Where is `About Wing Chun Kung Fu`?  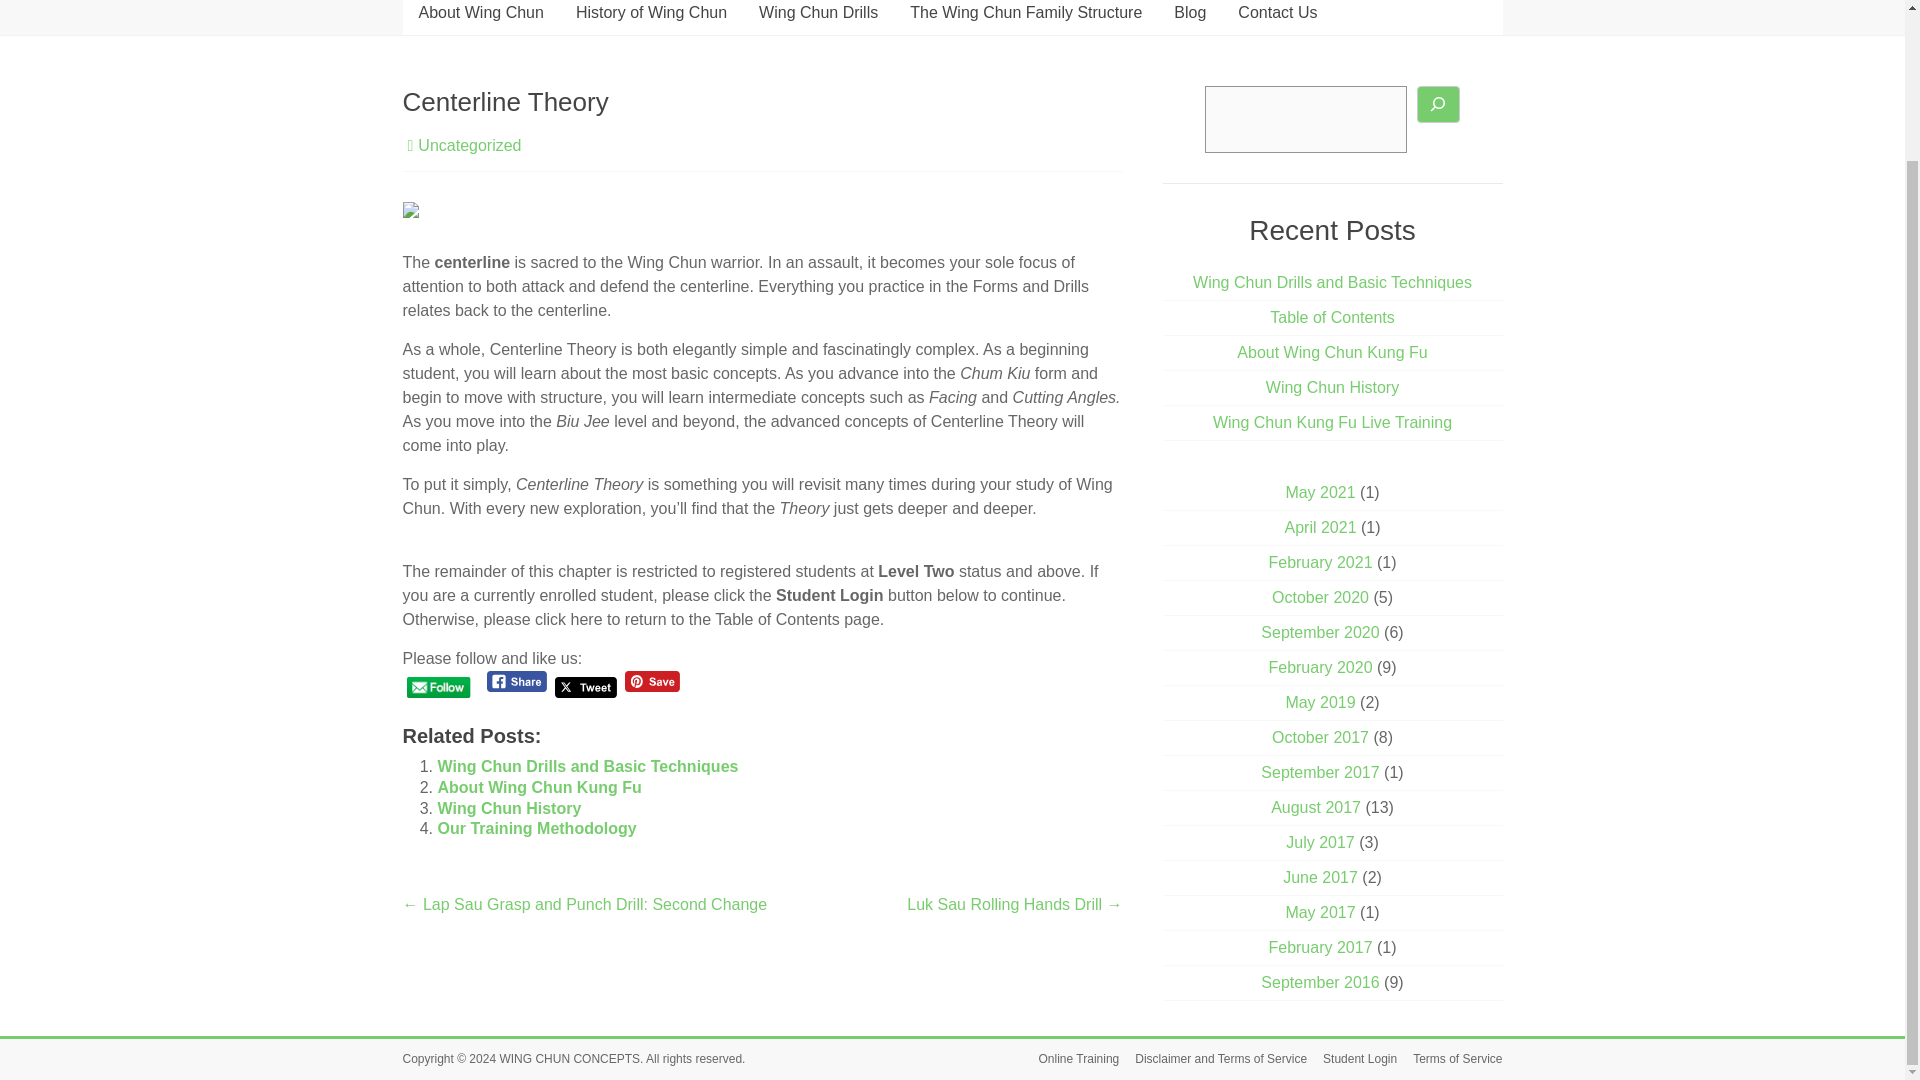
About Wing Chun Kung Fu is located at coordinates (1331, 352).